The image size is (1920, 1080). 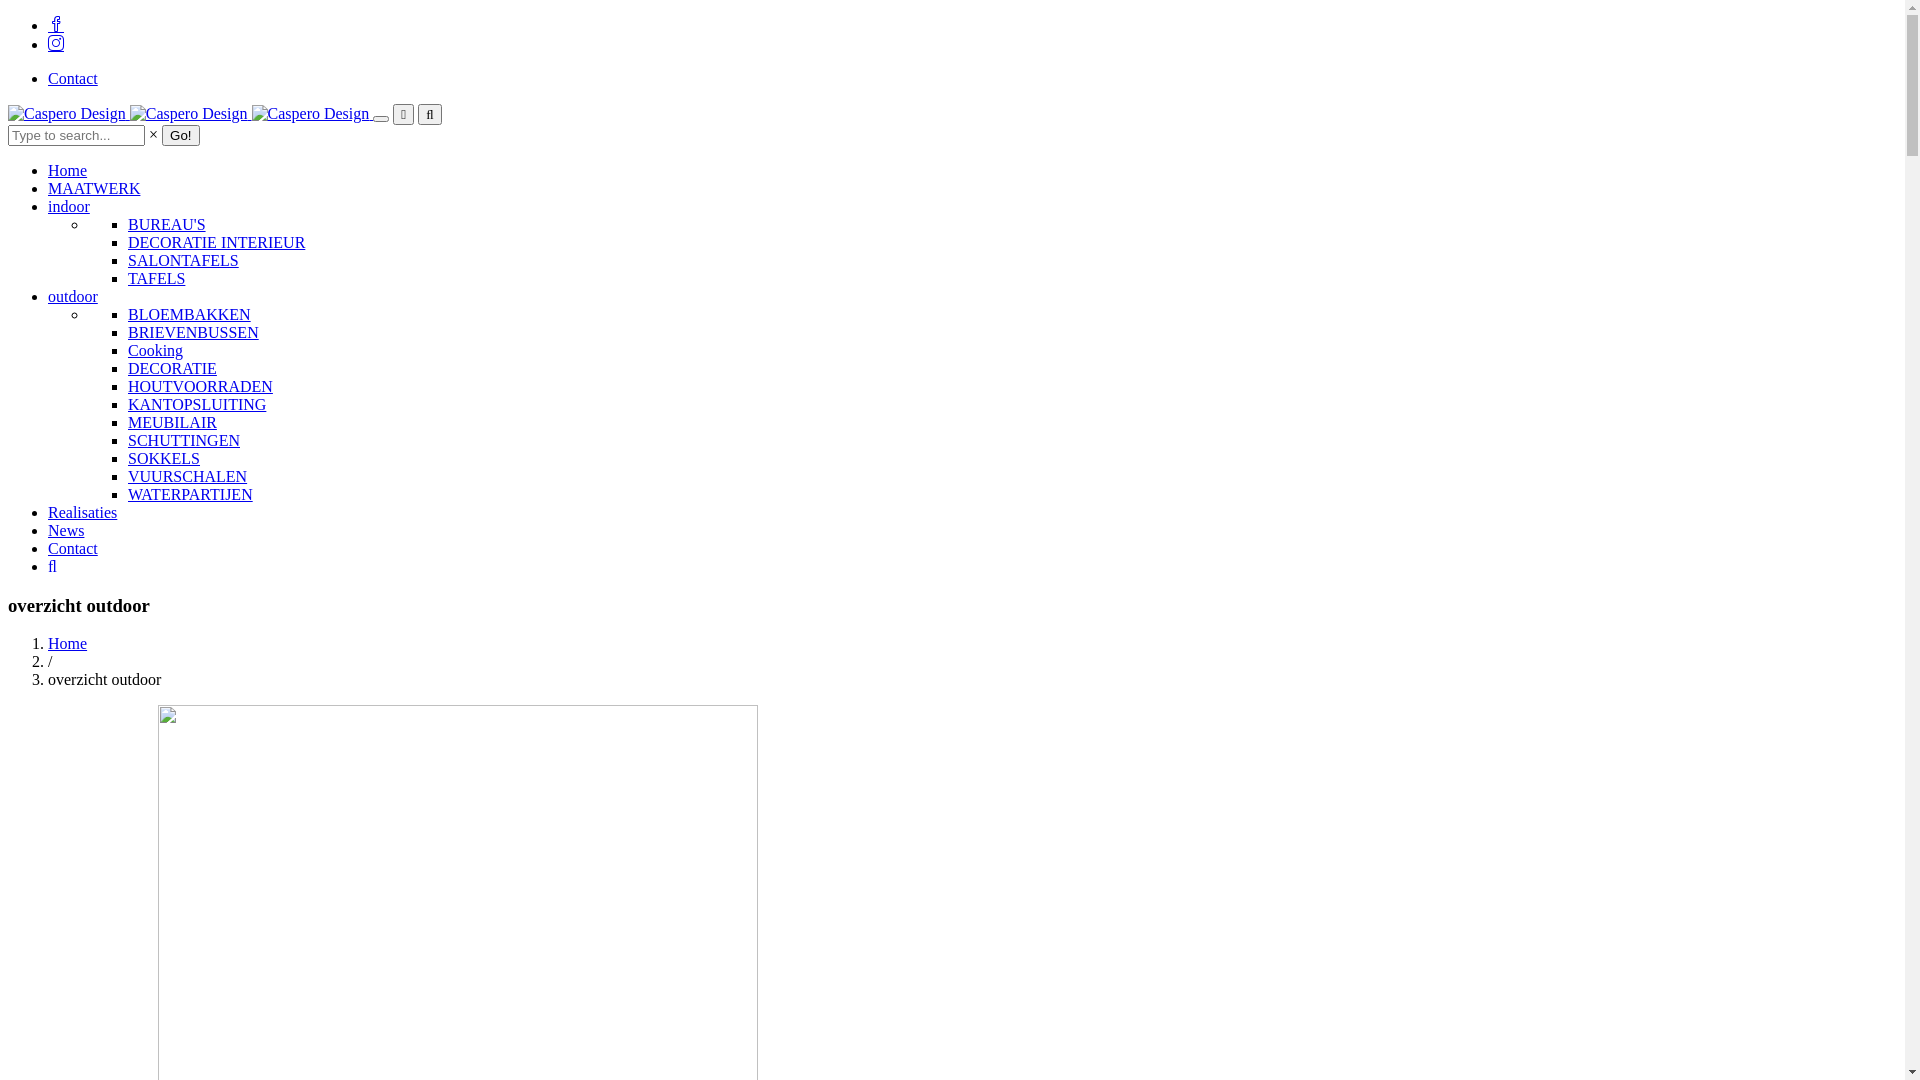 I want to click on VUURSCHALEN, so click(x=187, y=476).